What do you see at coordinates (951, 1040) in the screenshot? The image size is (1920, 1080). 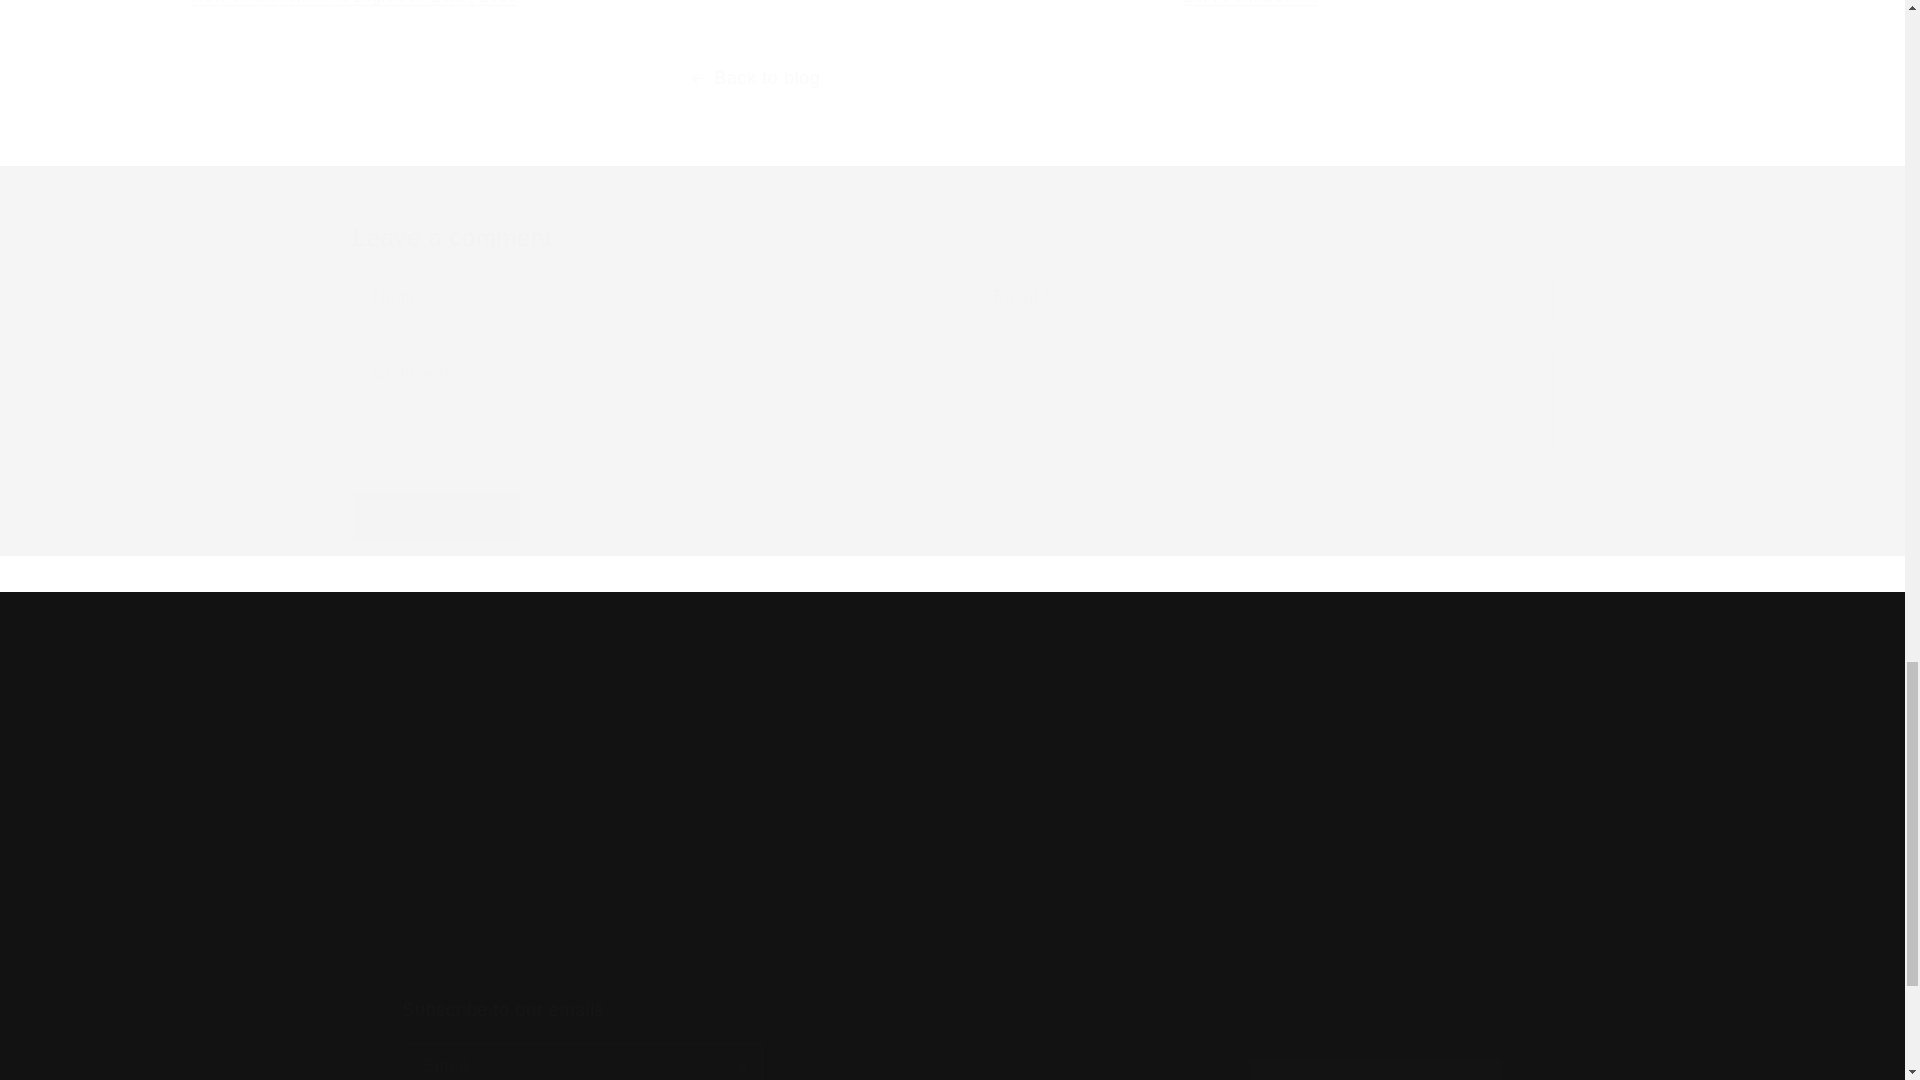 I see `LoFi Panda Jams` at bounding box center [951, 1040].